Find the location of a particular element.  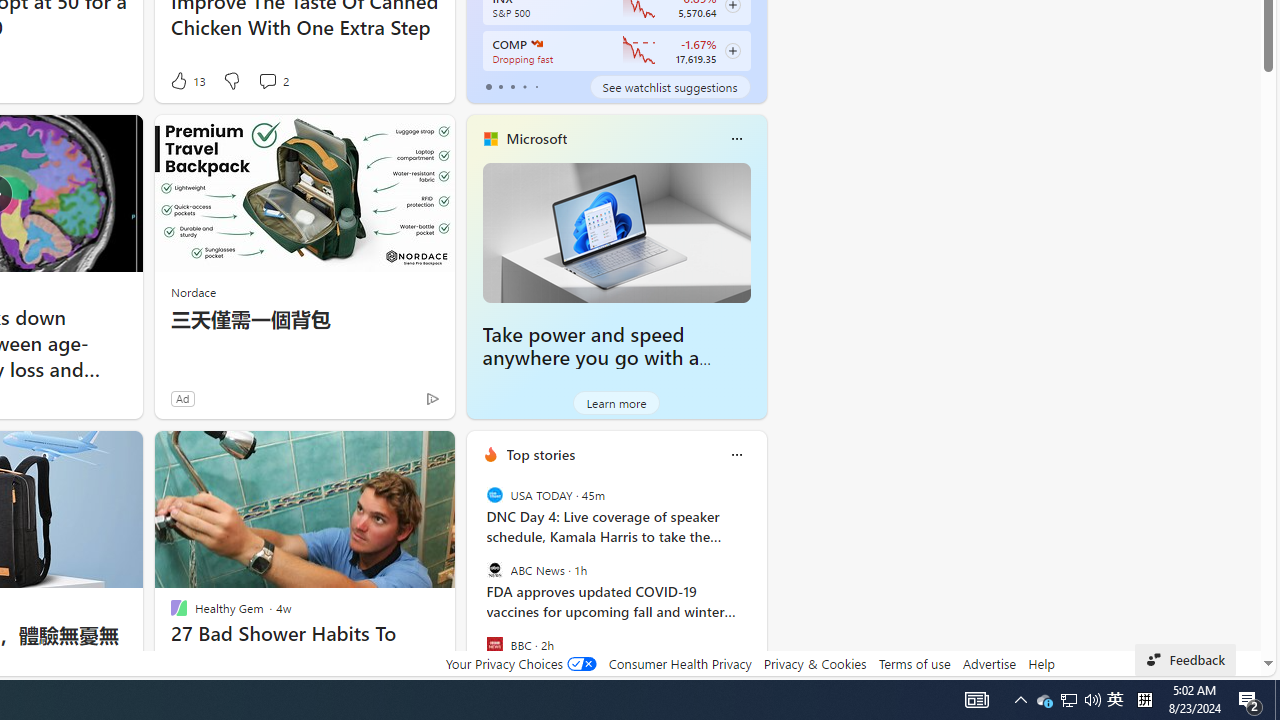

tab-3 is located at coordinates (524, 86).